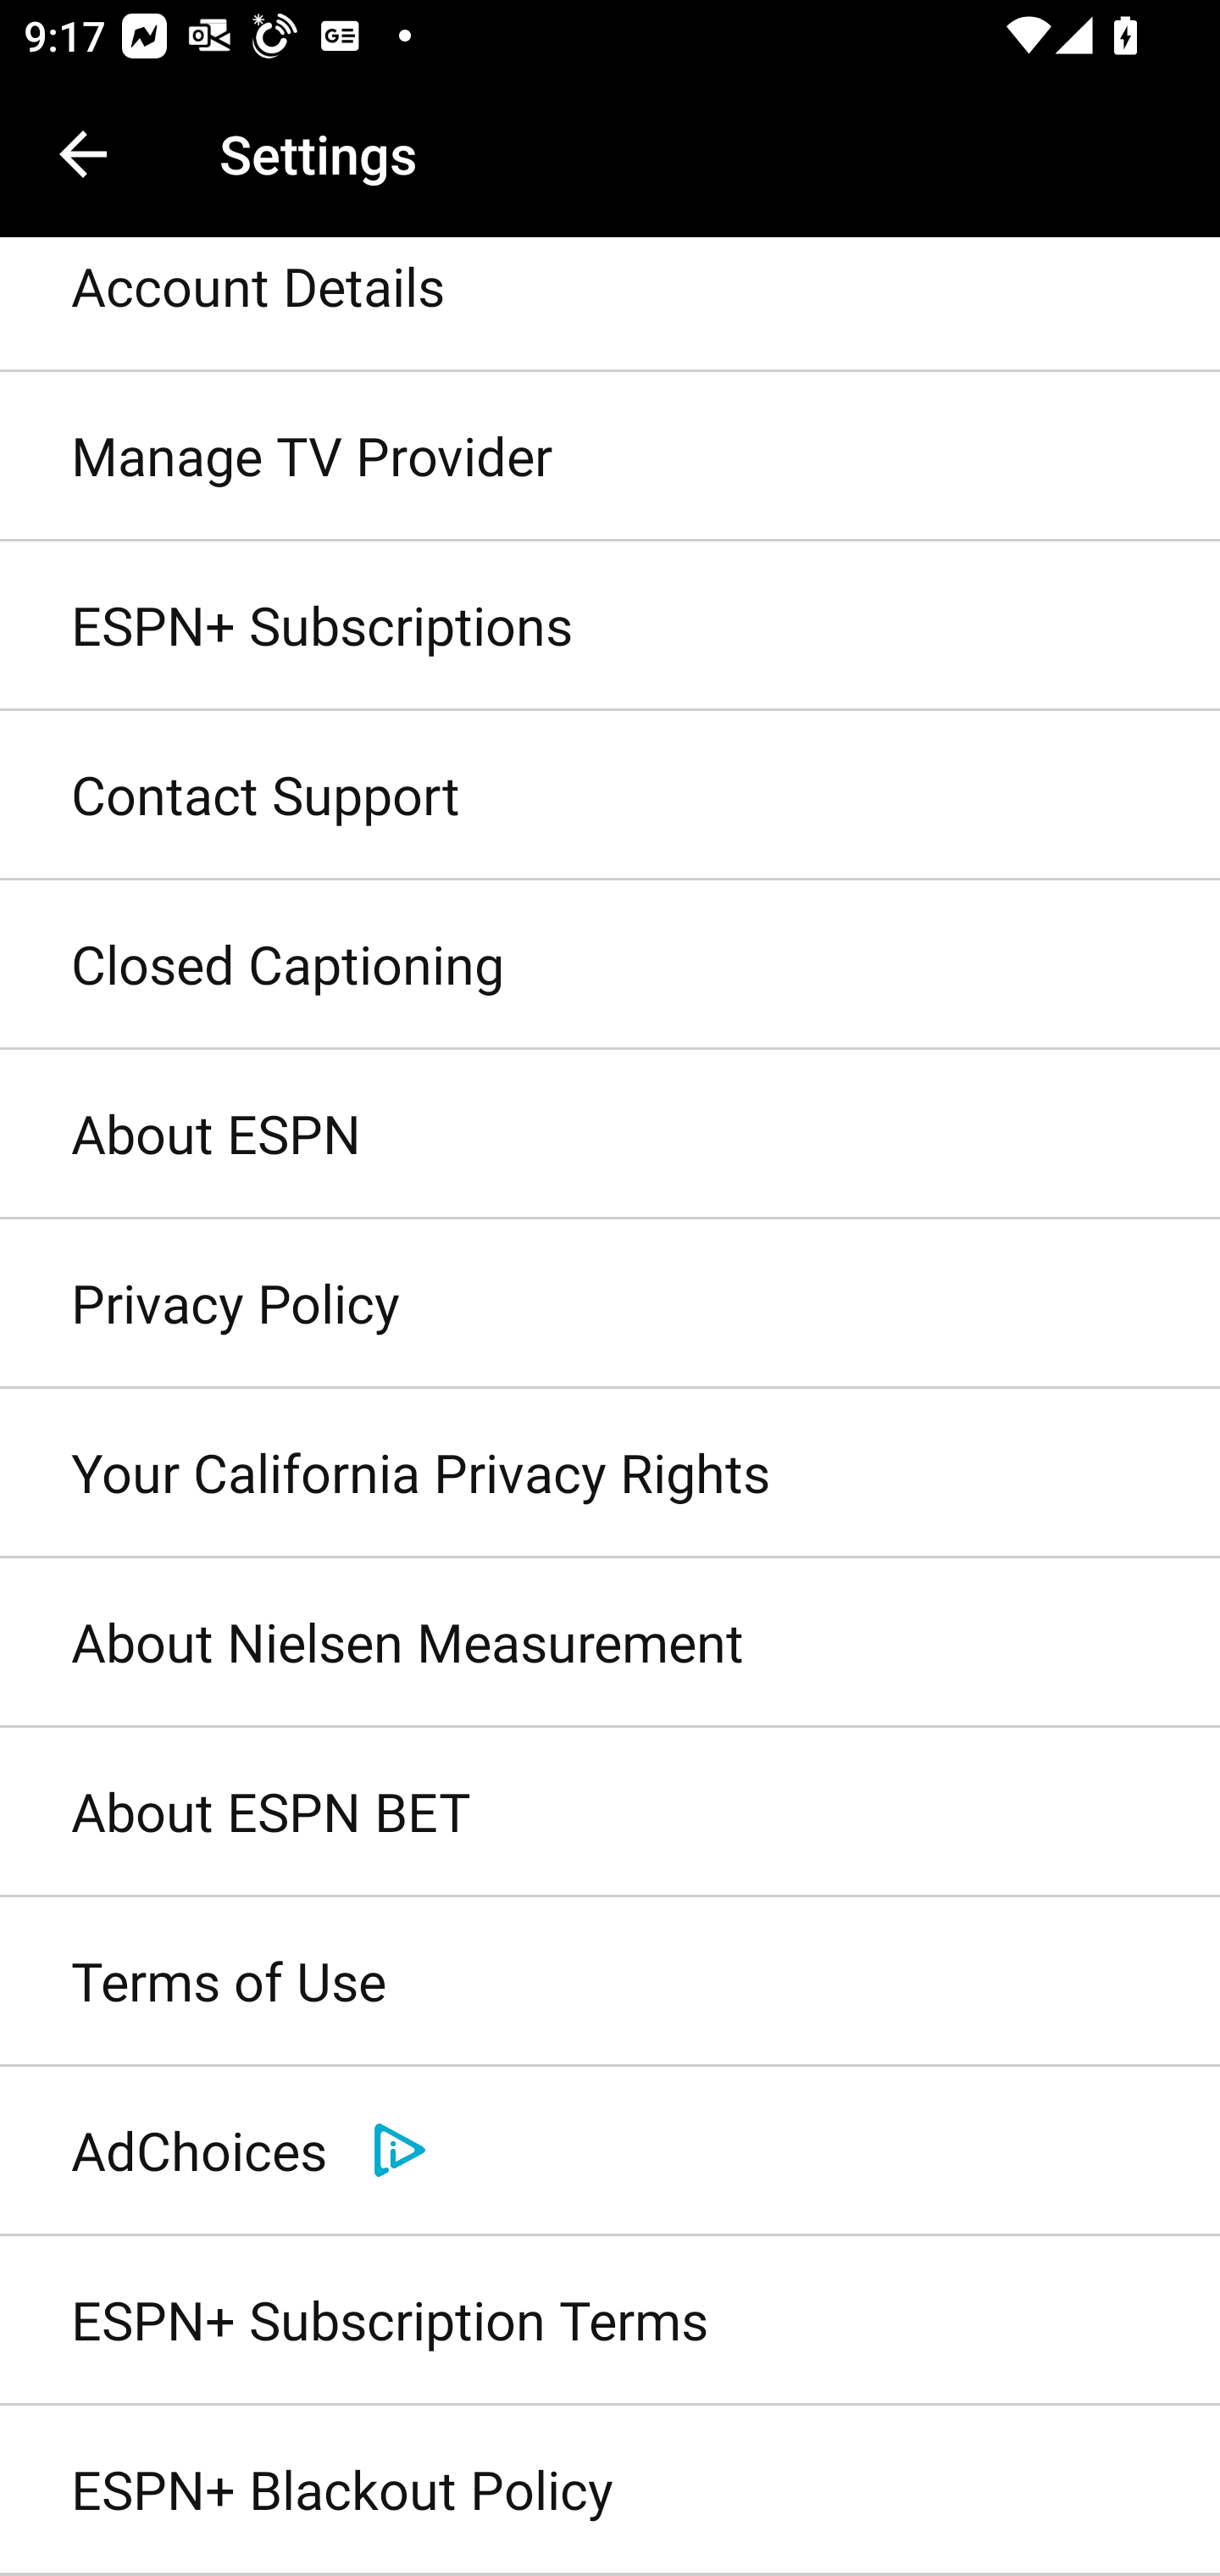 Image resolution: width=1220 pixels, height=2576 pixels. Describe the element at coordinates (610, 2491) in the screenshot. I see `ESPN+ Blackout Policy` at that location.